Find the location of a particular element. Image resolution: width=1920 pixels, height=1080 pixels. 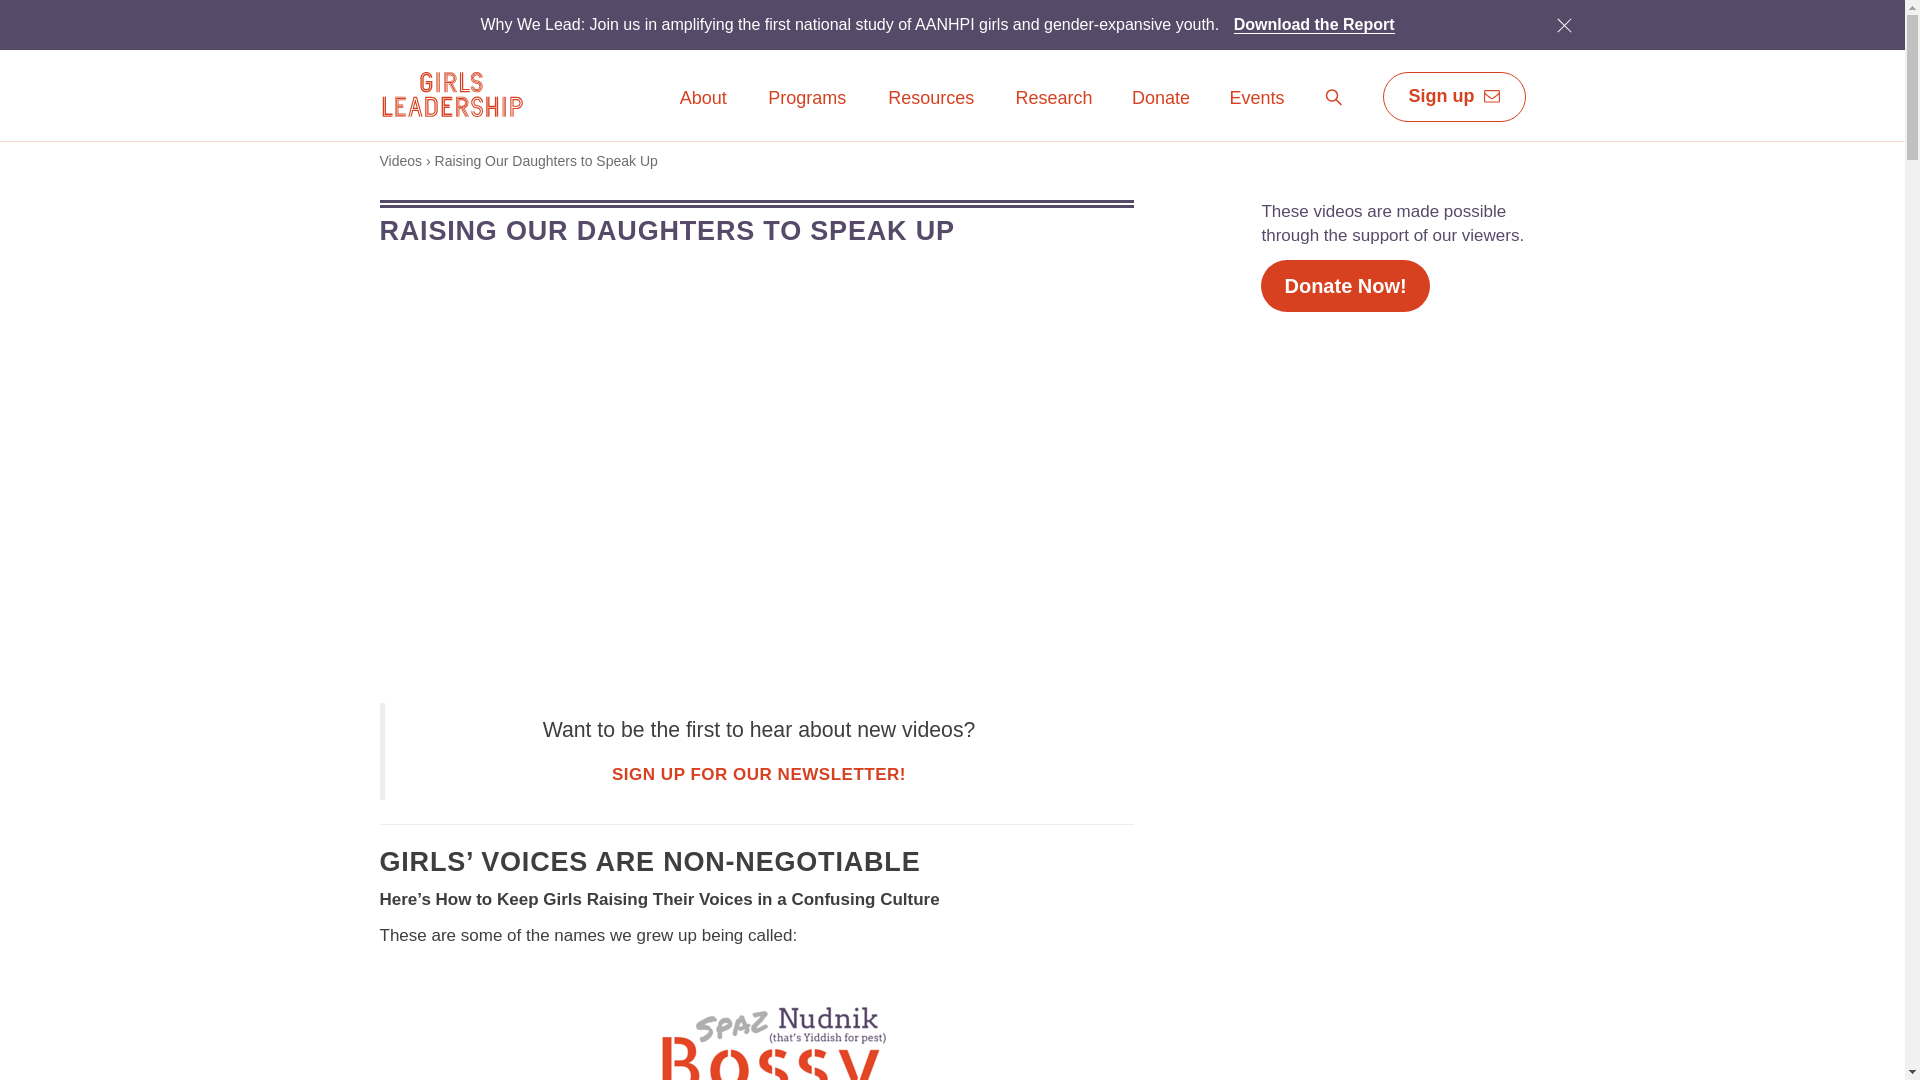

Resources is located at coordinates (931, 99).